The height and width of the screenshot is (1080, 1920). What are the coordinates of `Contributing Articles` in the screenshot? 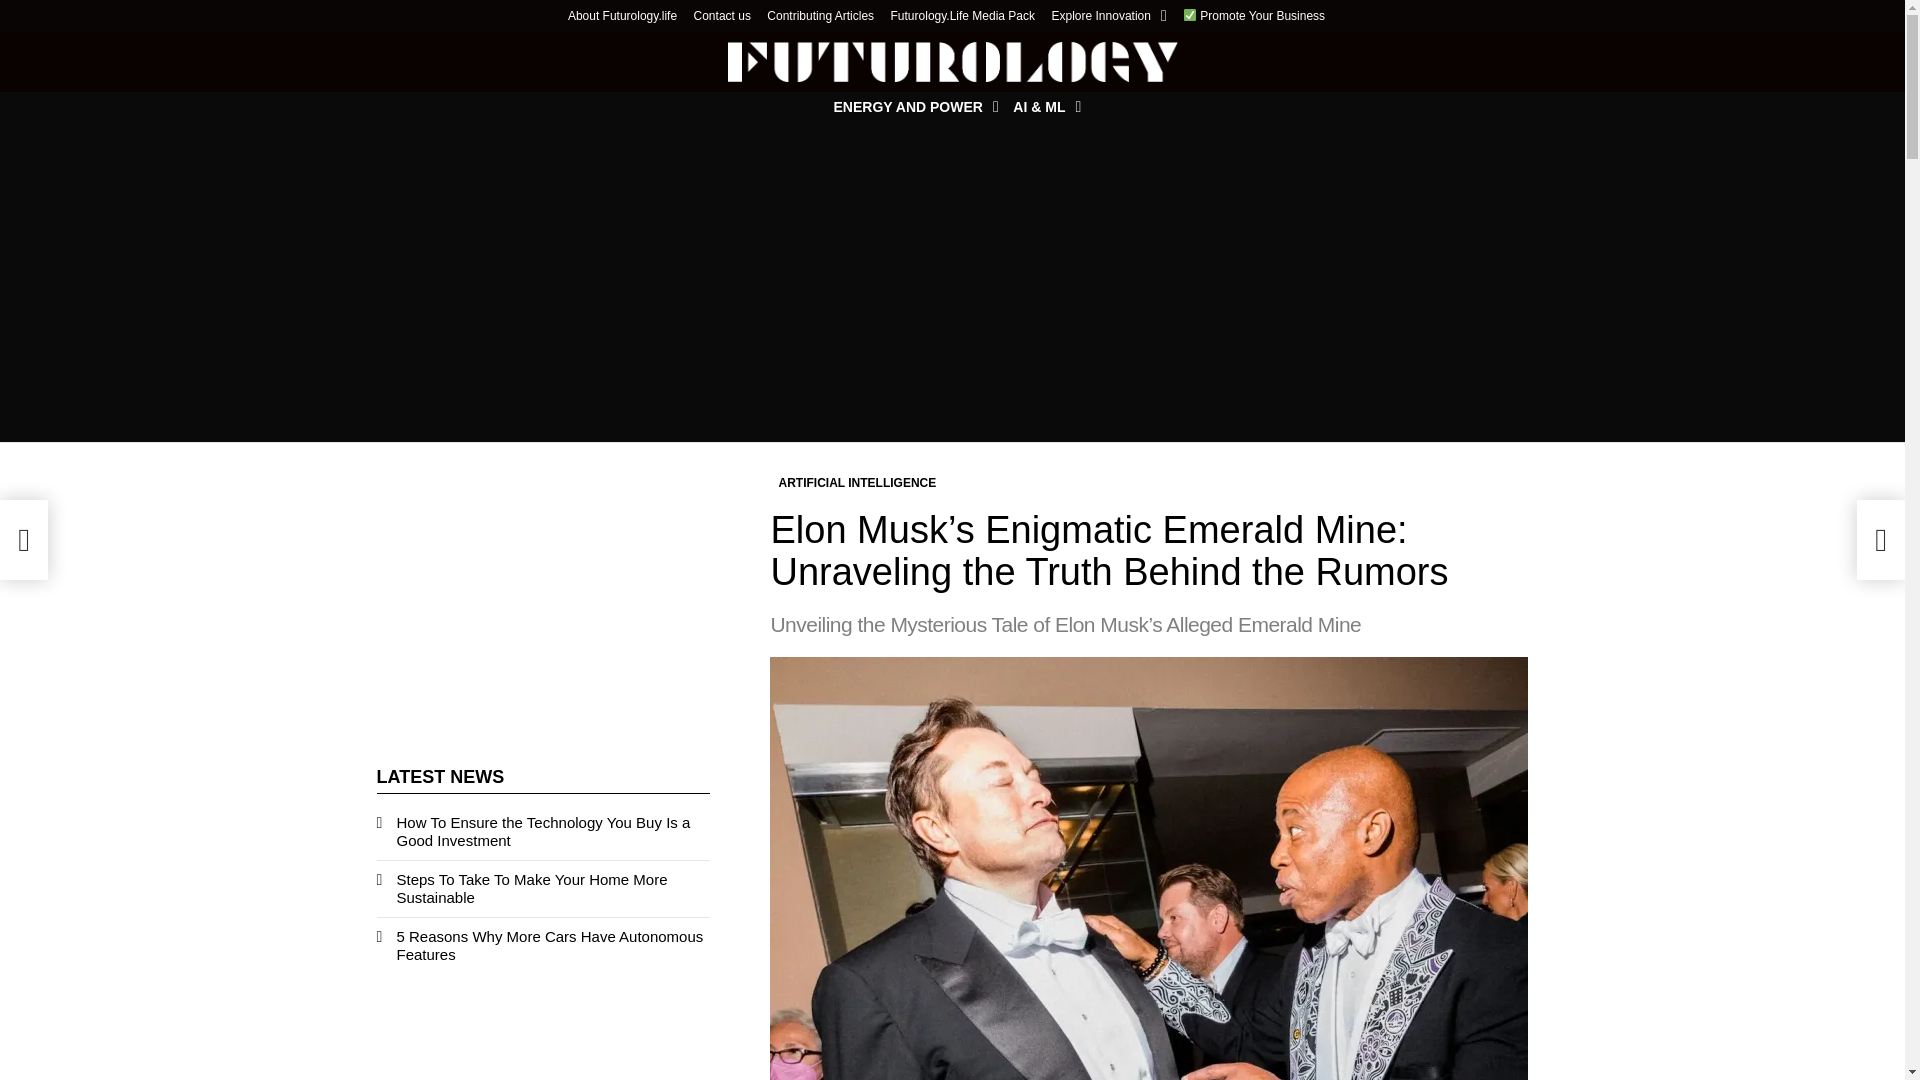 It's located at (820, 16).